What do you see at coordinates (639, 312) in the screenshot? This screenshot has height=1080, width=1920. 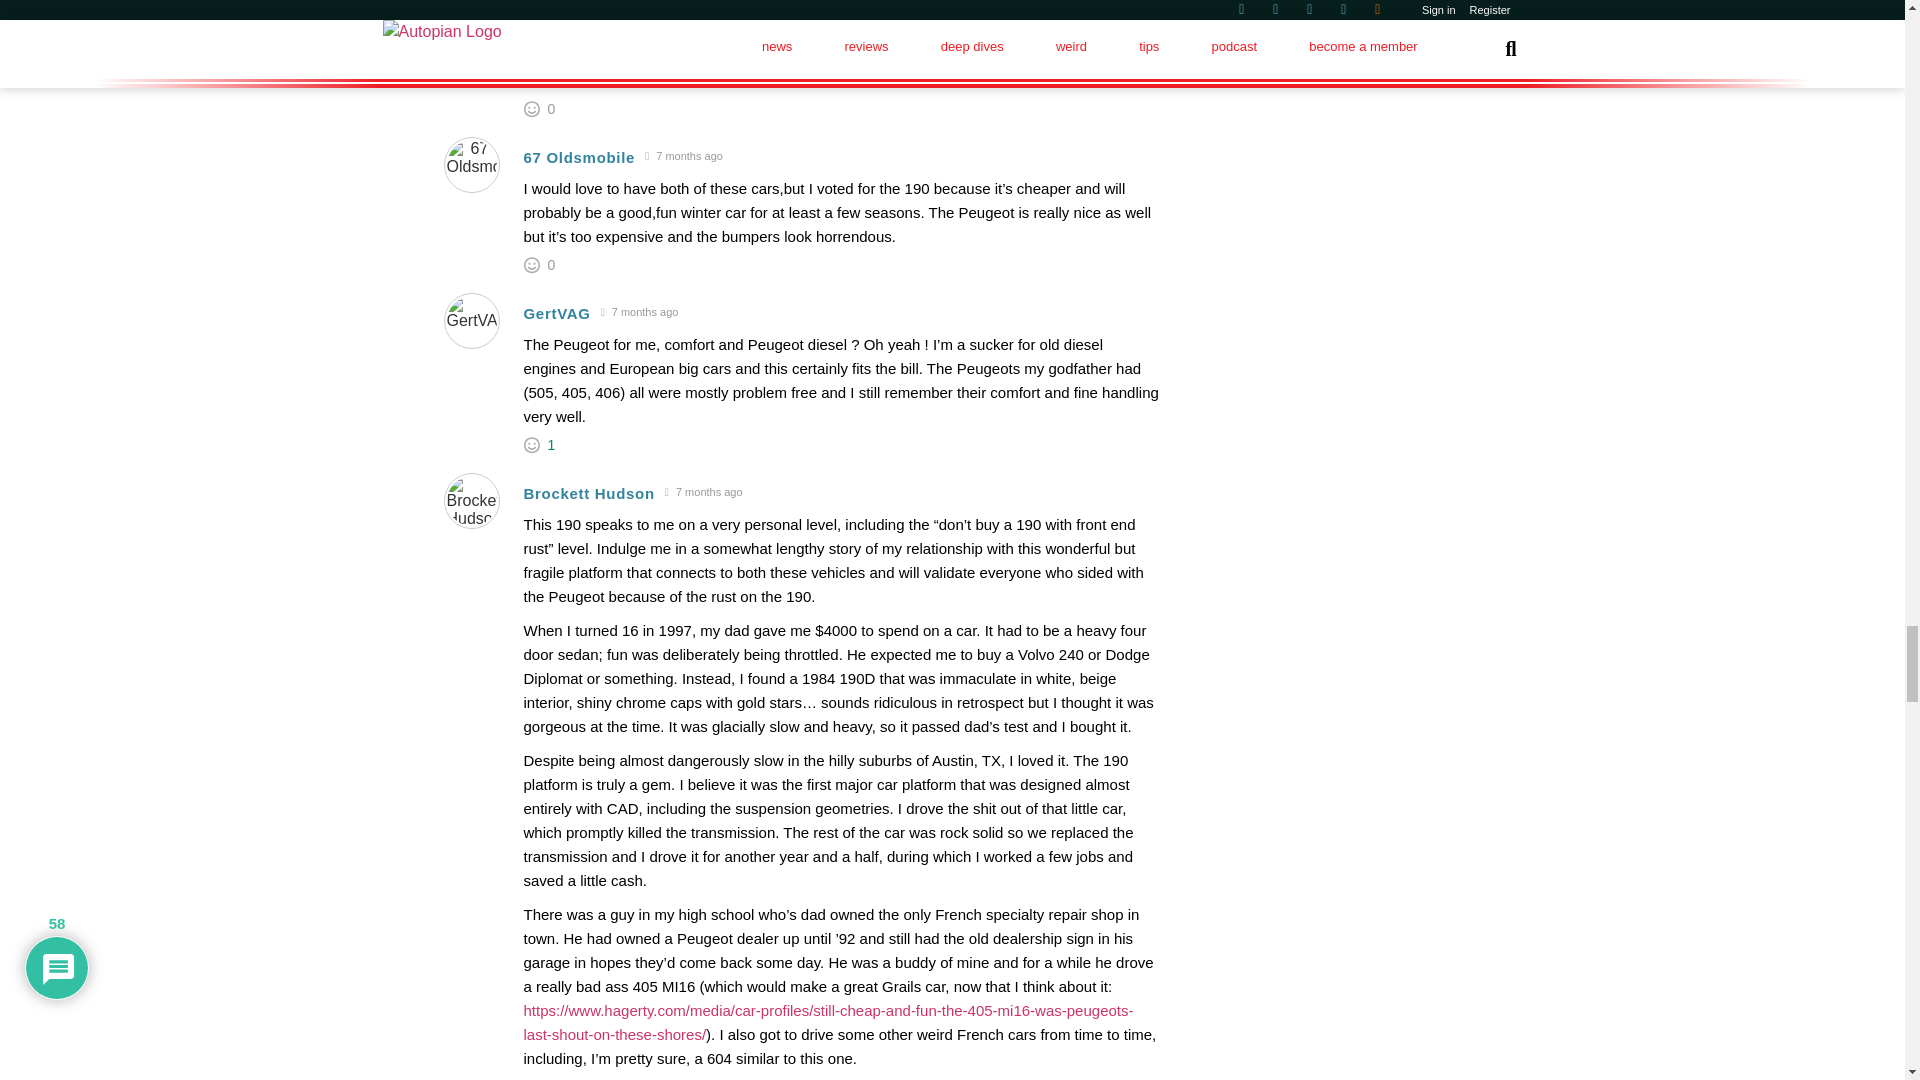 I see `December 21, 2023 5:00 am` at bounding box center [639, 312].